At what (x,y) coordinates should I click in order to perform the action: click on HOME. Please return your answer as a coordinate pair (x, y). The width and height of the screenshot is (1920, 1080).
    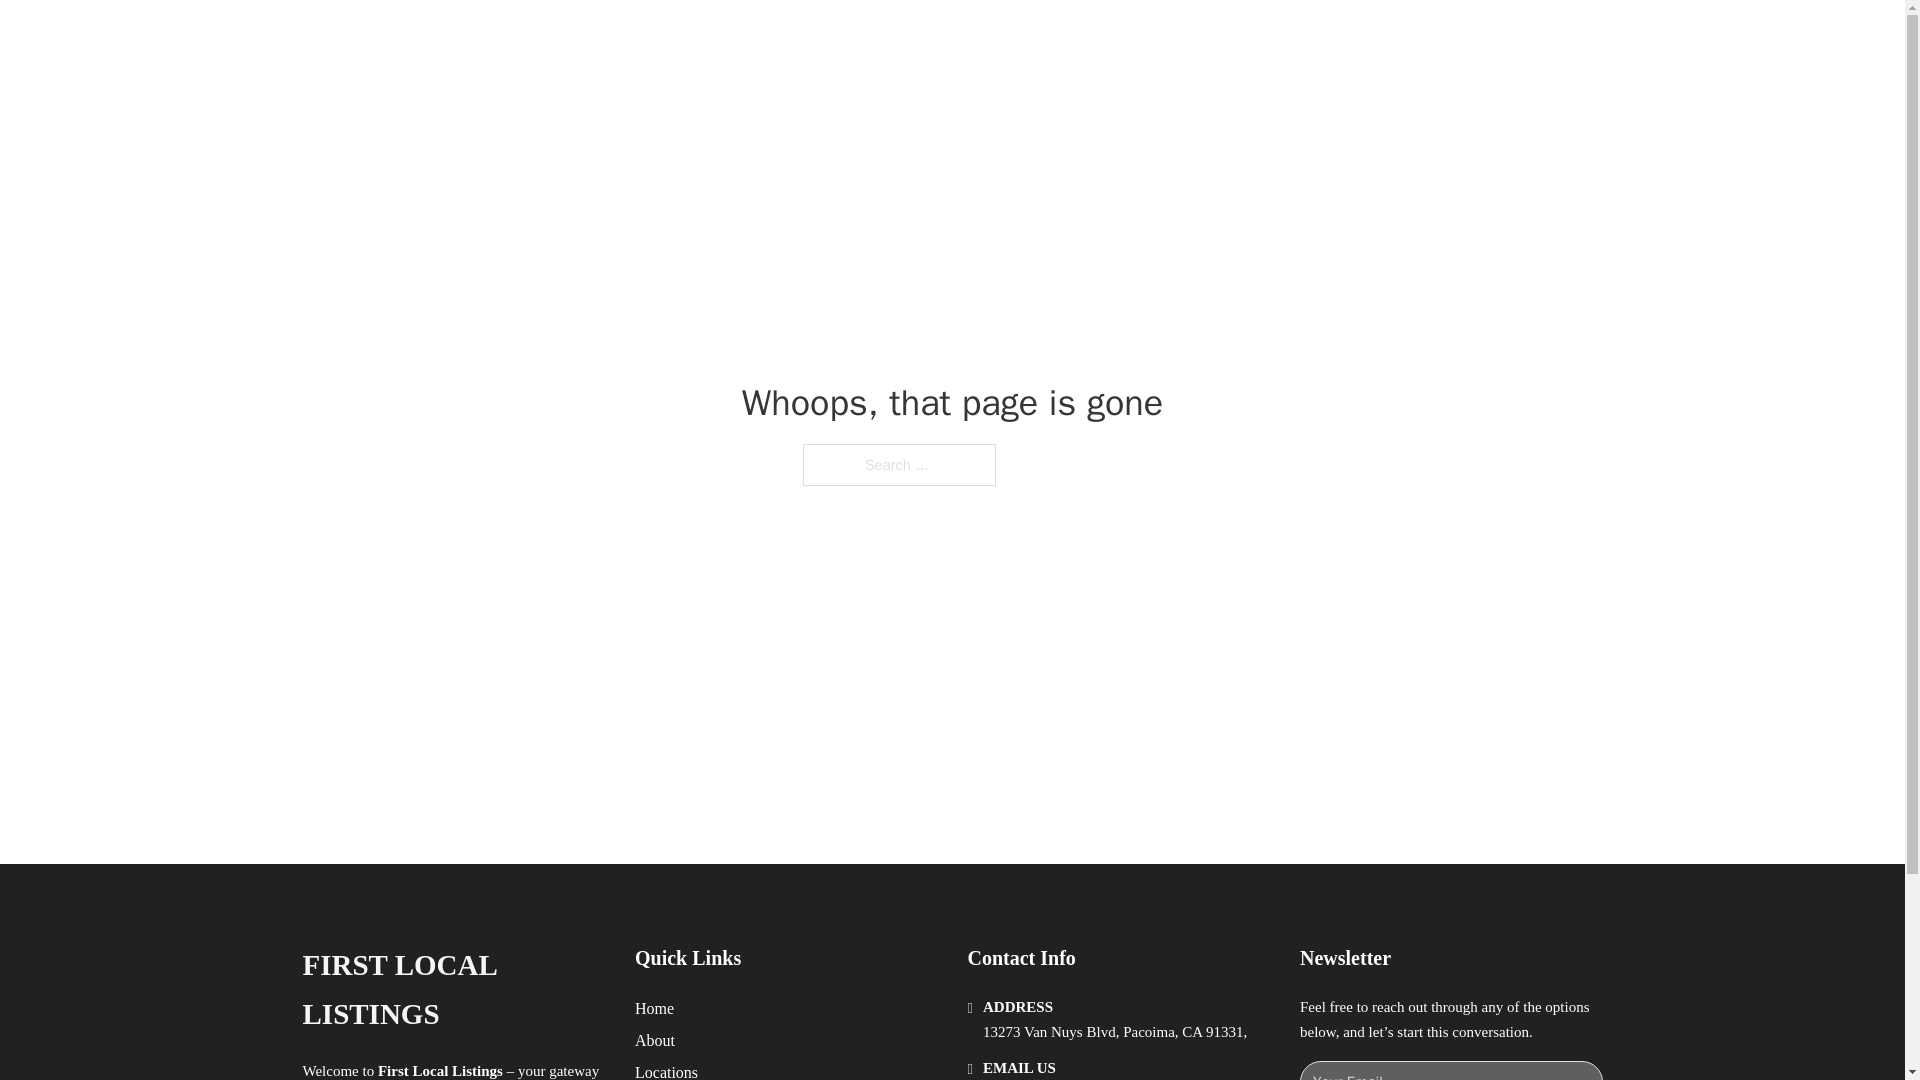
    Looking at the image, I should click on (1212, 38).